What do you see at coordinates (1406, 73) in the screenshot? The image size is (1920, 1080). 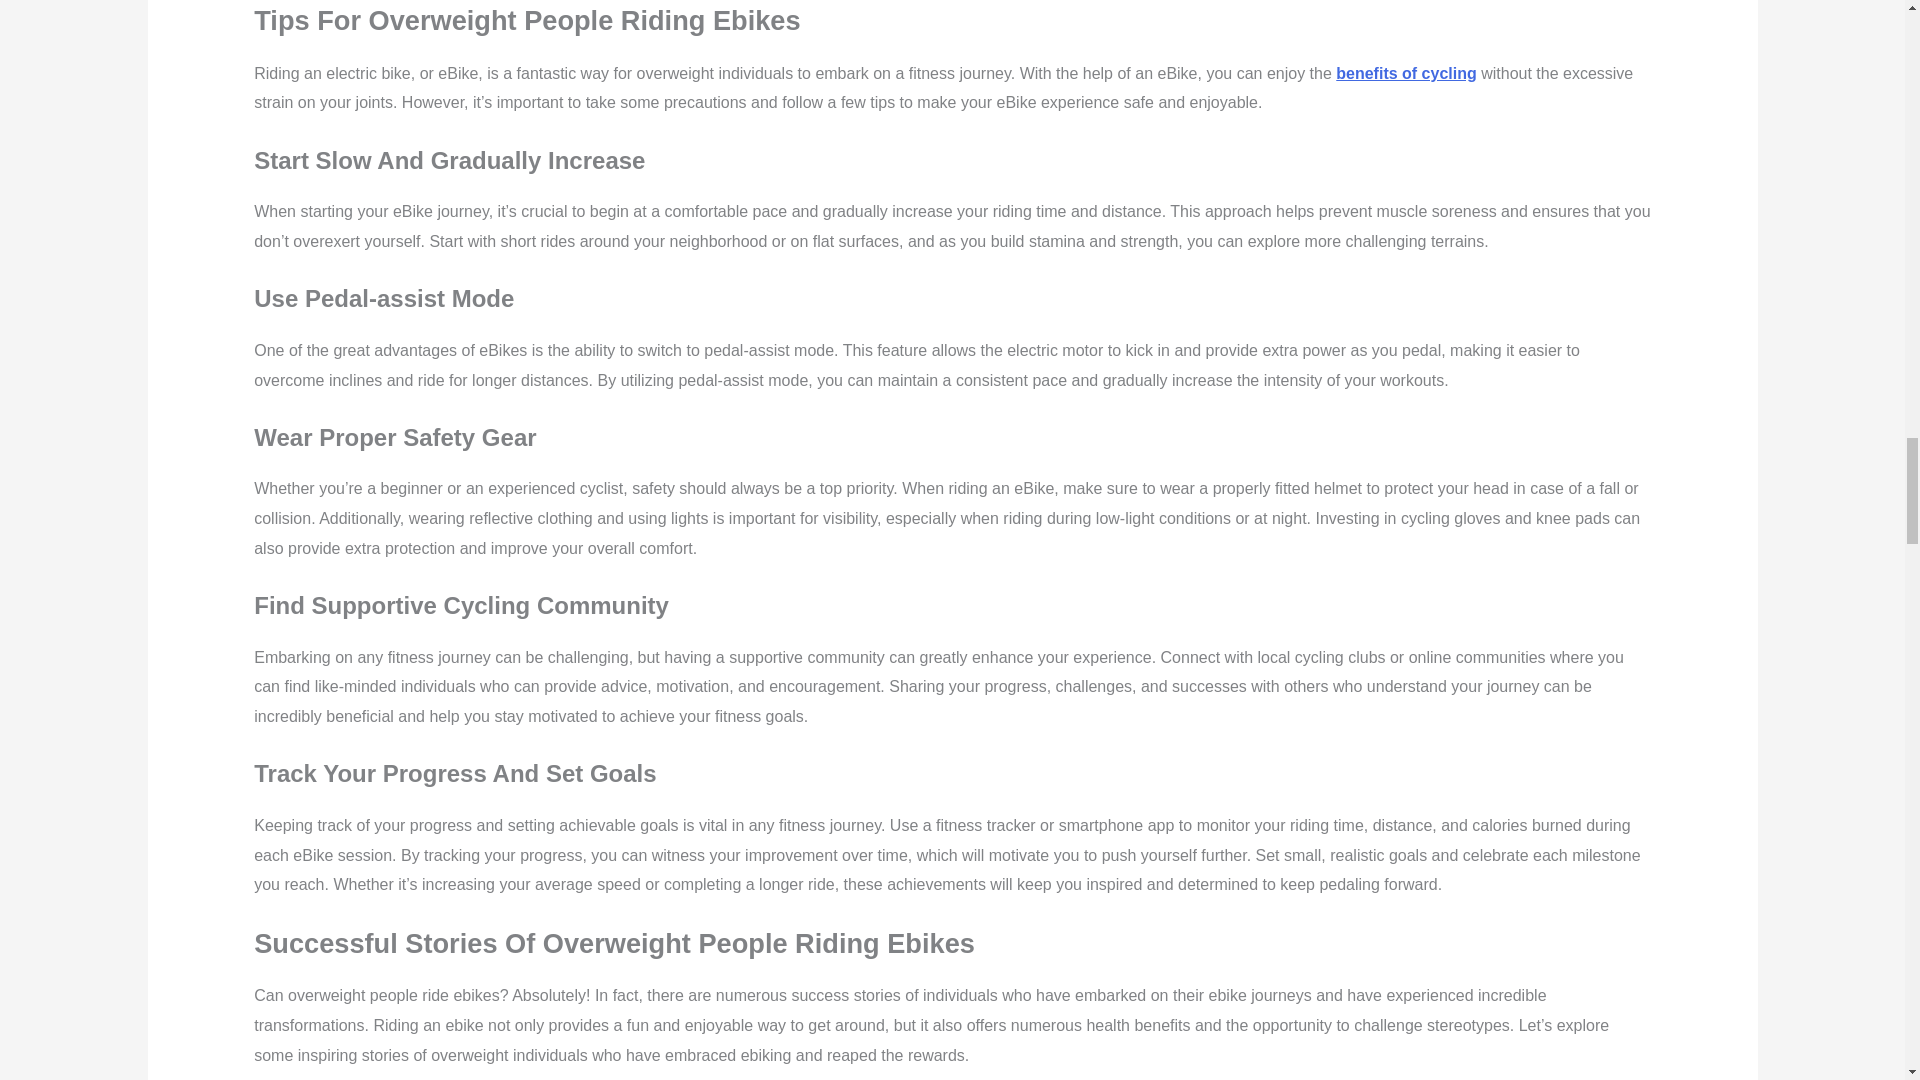 I see `benefits of cycling` at bounding box center [1406, 73].